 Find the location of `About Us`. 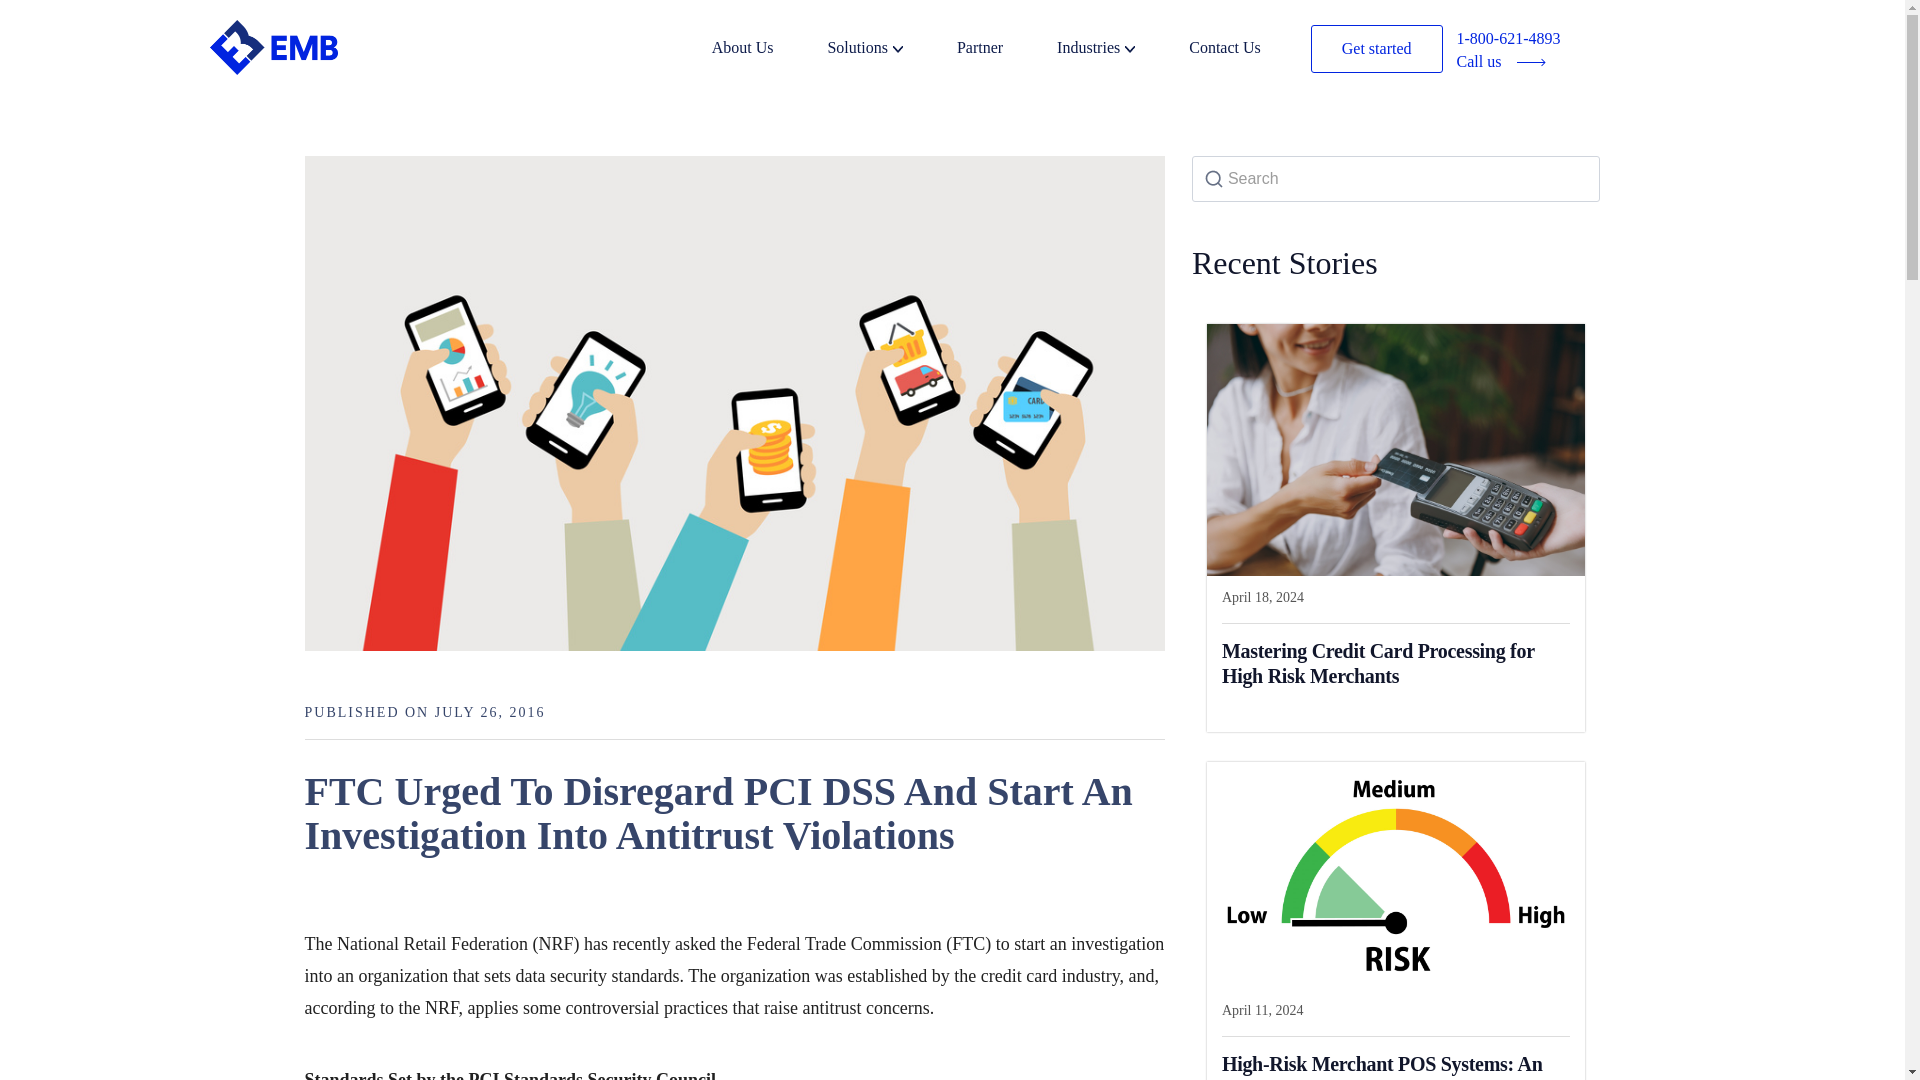

About Us is located at coordinates (768, 50).